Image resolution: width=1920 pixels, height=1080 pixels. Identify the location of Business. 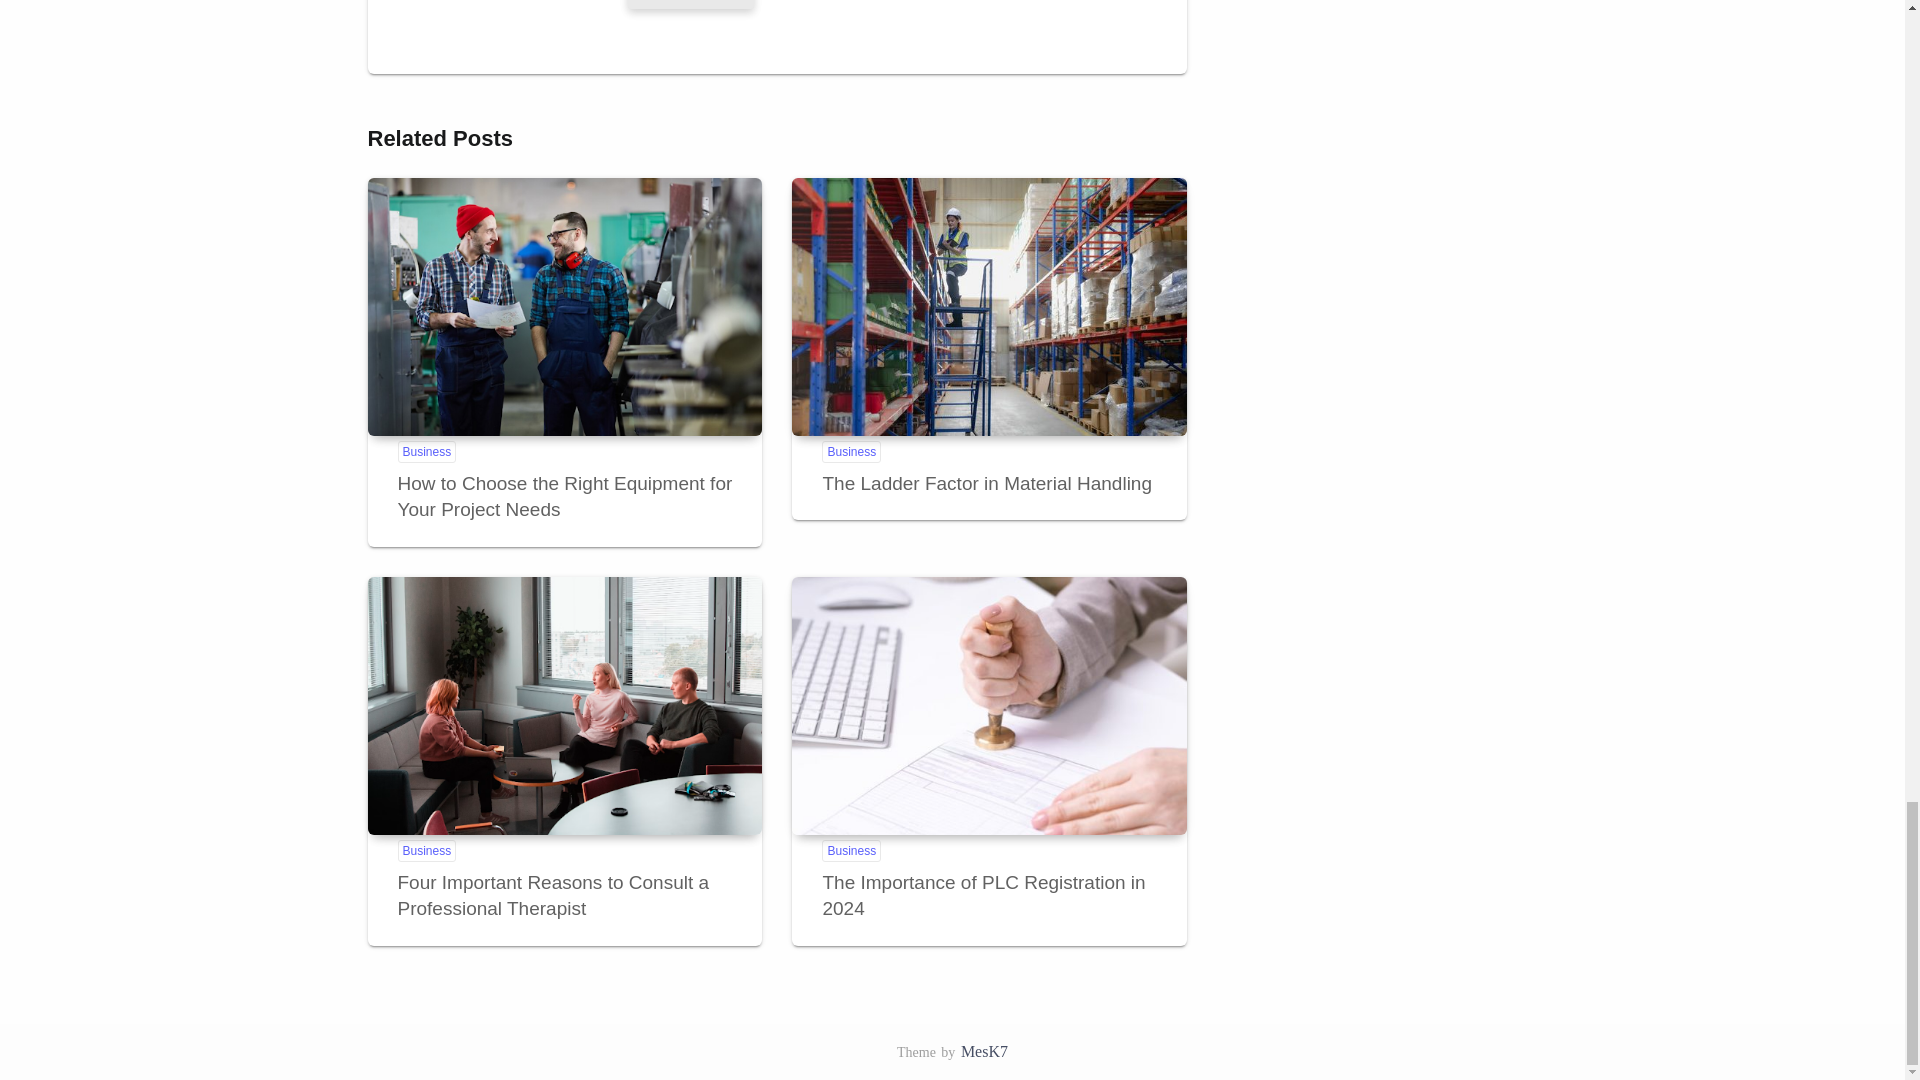
(426, 850).